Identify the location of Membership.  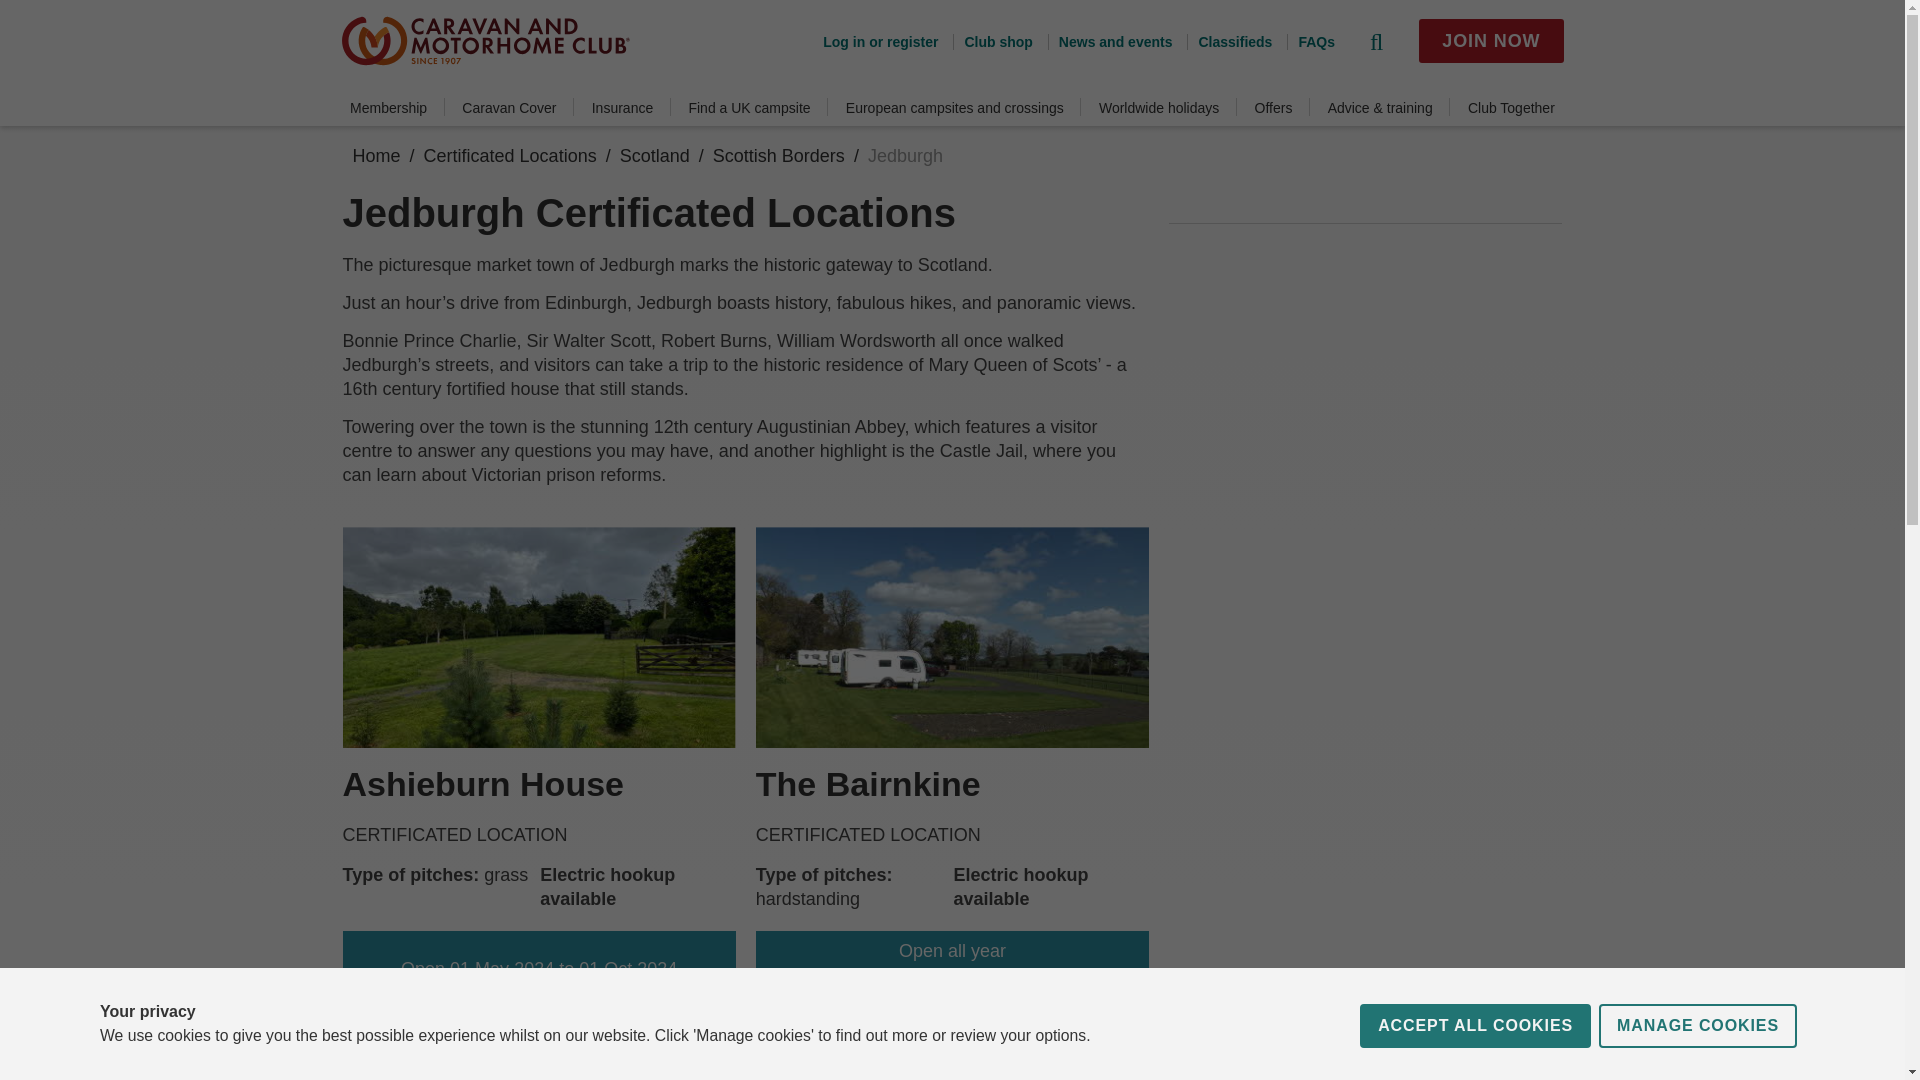
(388, 108).